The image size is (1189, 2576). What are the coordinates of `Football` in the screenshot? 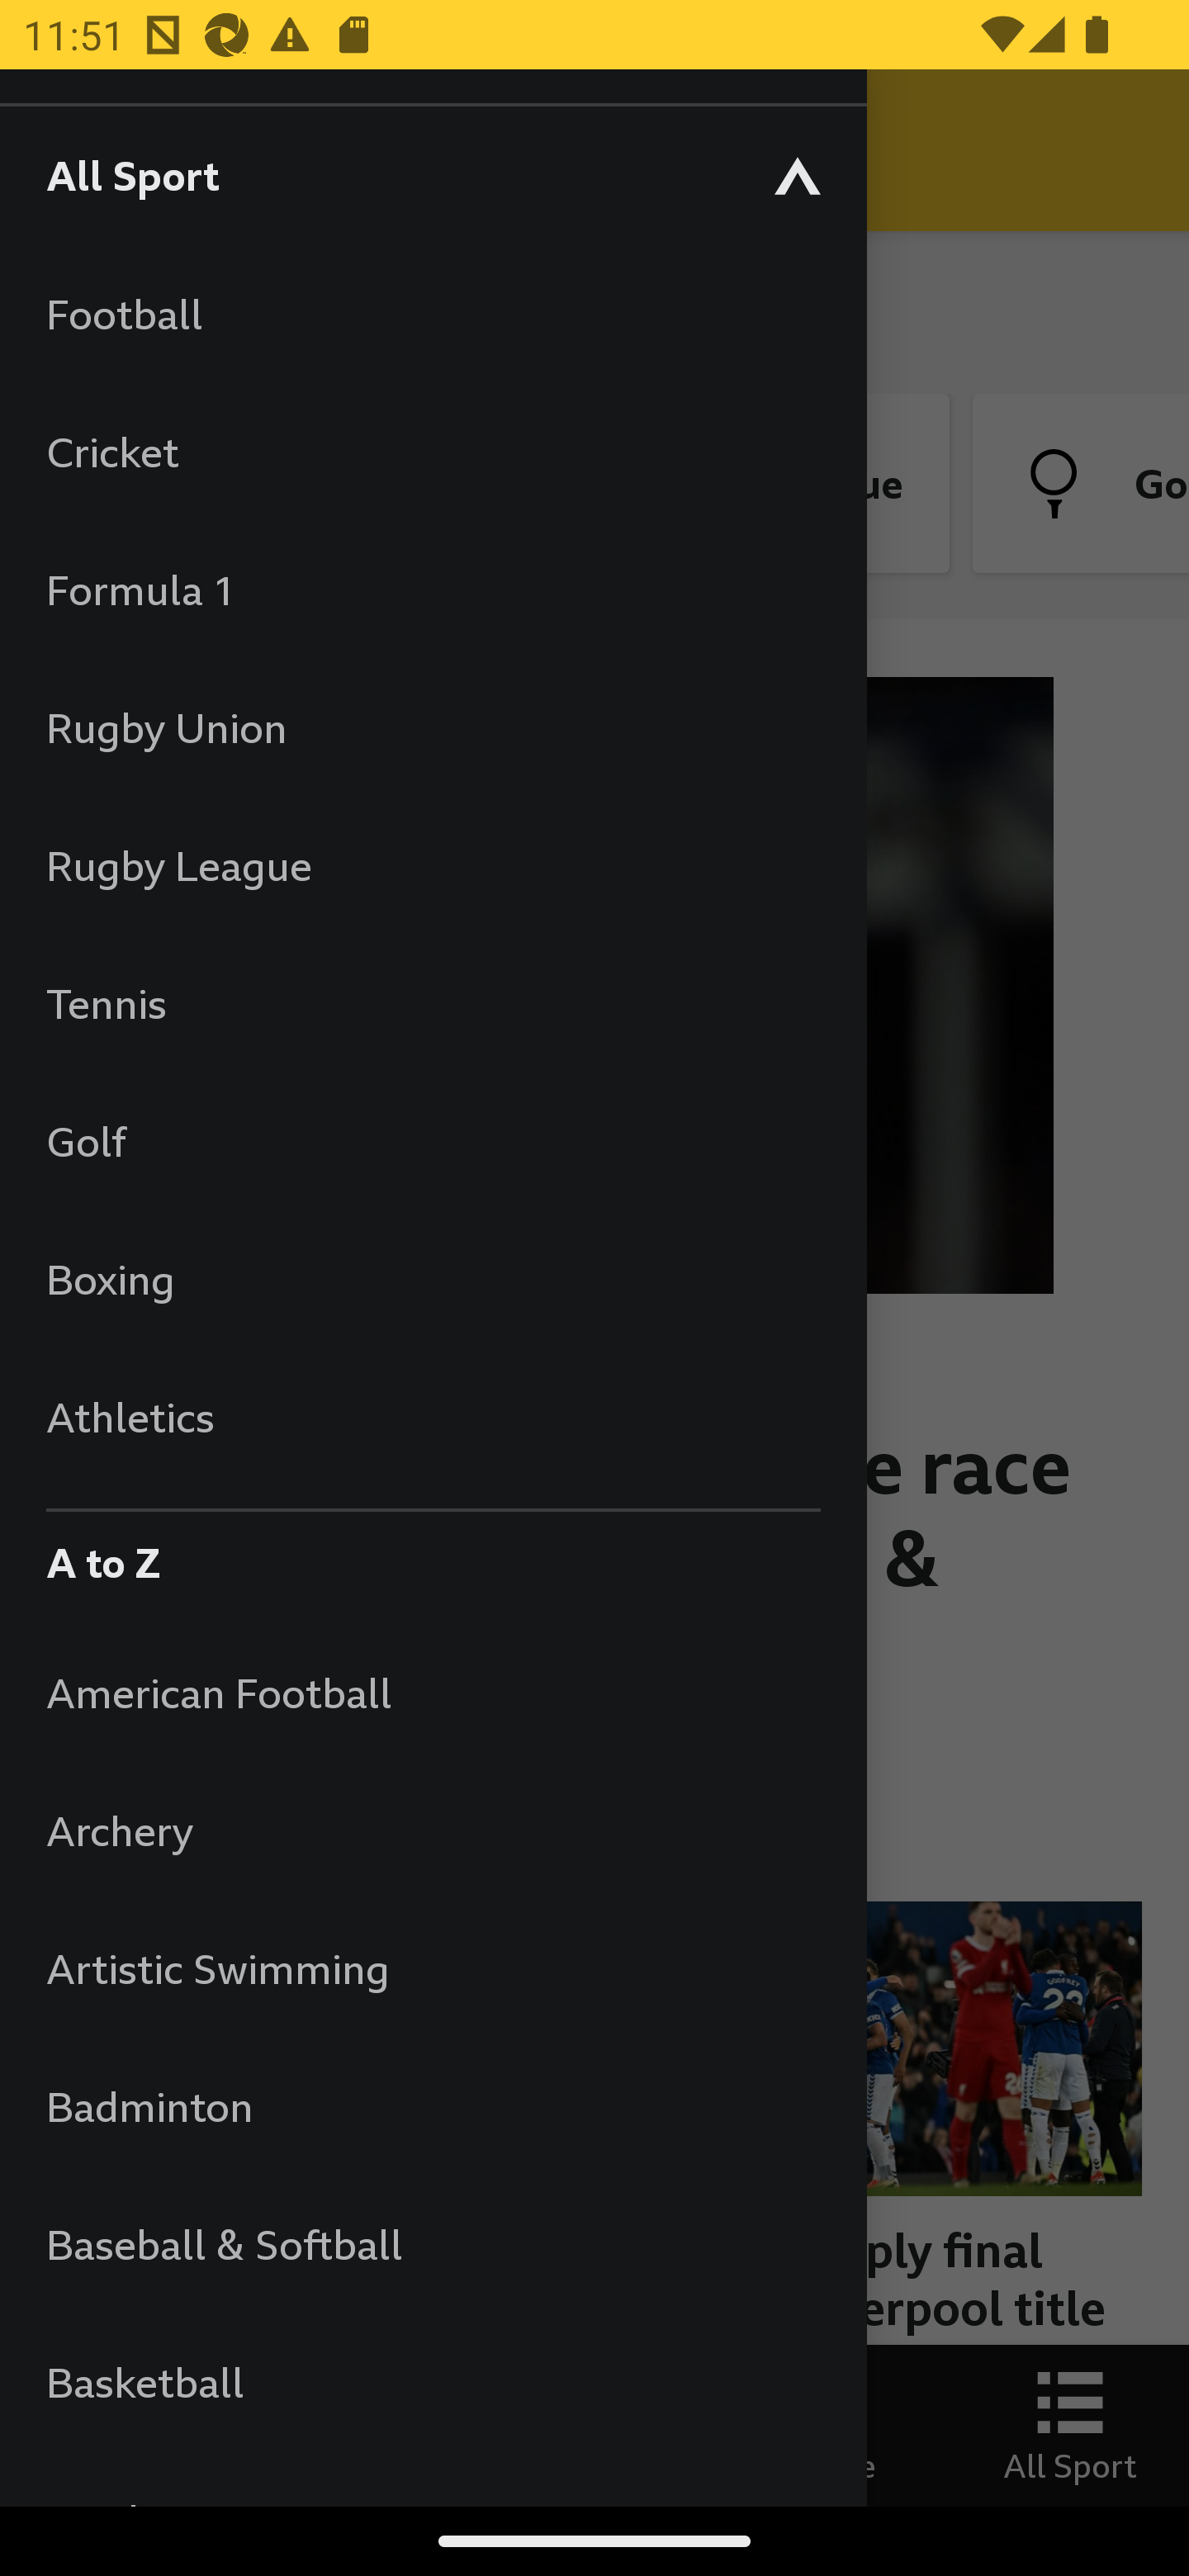 It's located at (433, 314).